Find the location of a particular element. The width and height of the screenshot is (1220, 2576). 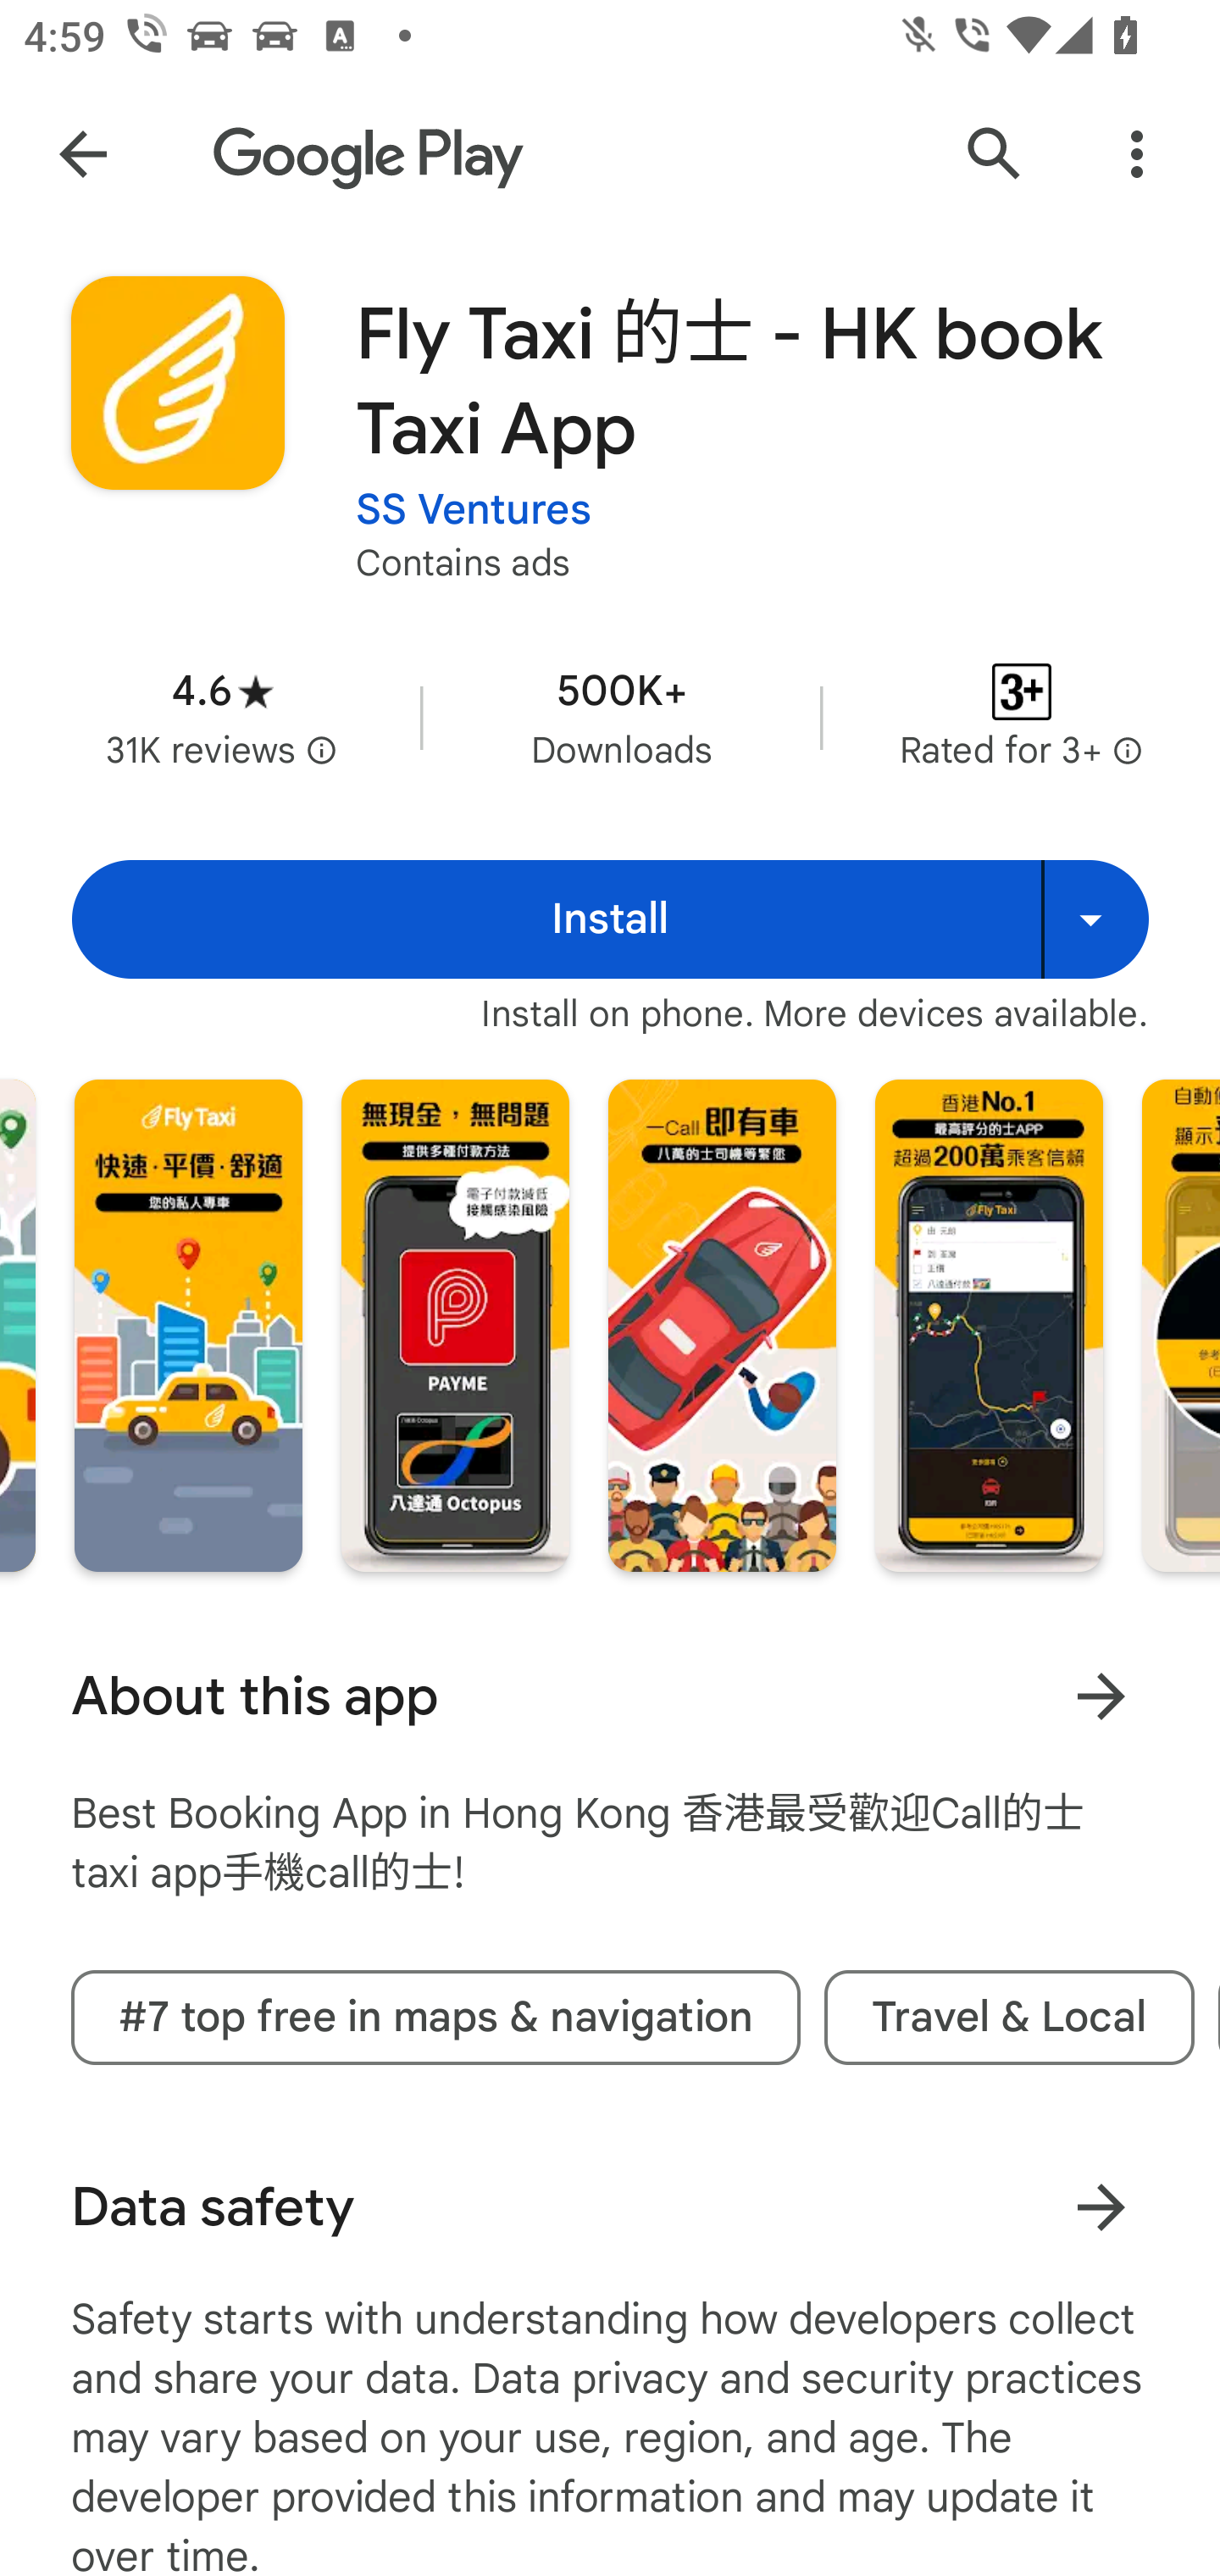

Install on more devices is located at coordinates (1095, 919).